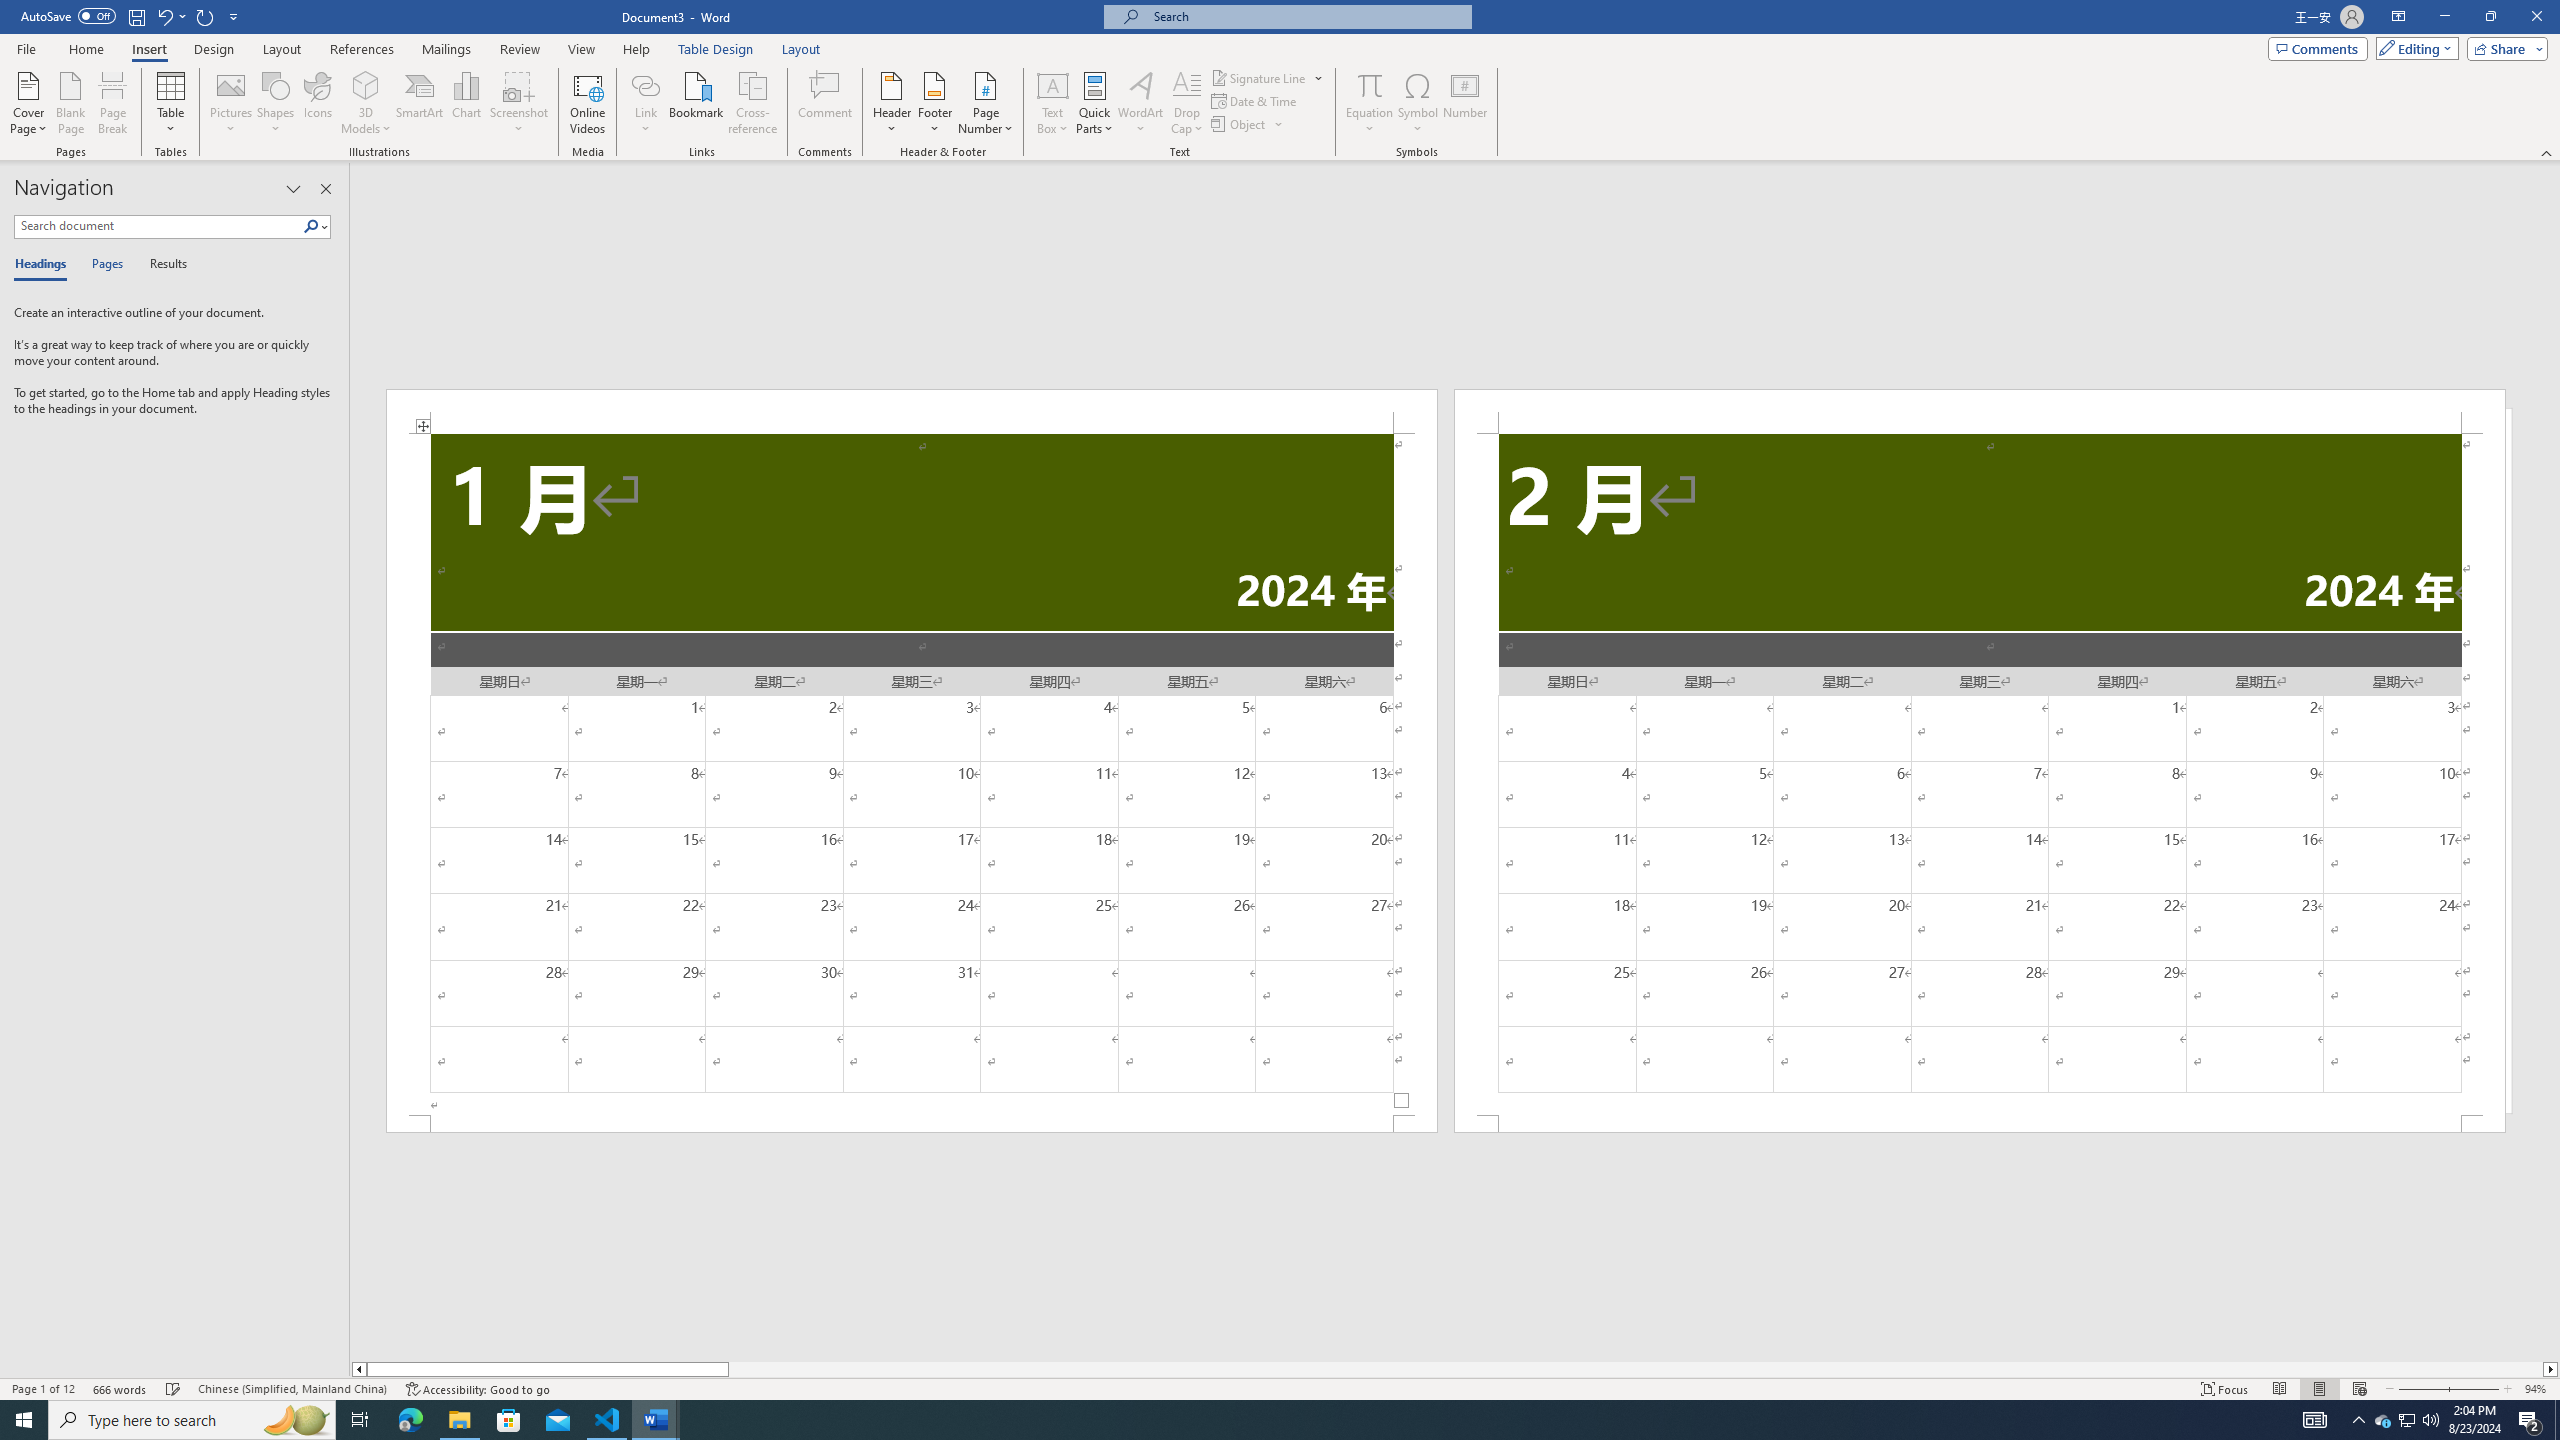  What do you see at coordinates (2360, 1389) in the screenshot?
I see `Web Layout` at bounding box center [2360, 1389].